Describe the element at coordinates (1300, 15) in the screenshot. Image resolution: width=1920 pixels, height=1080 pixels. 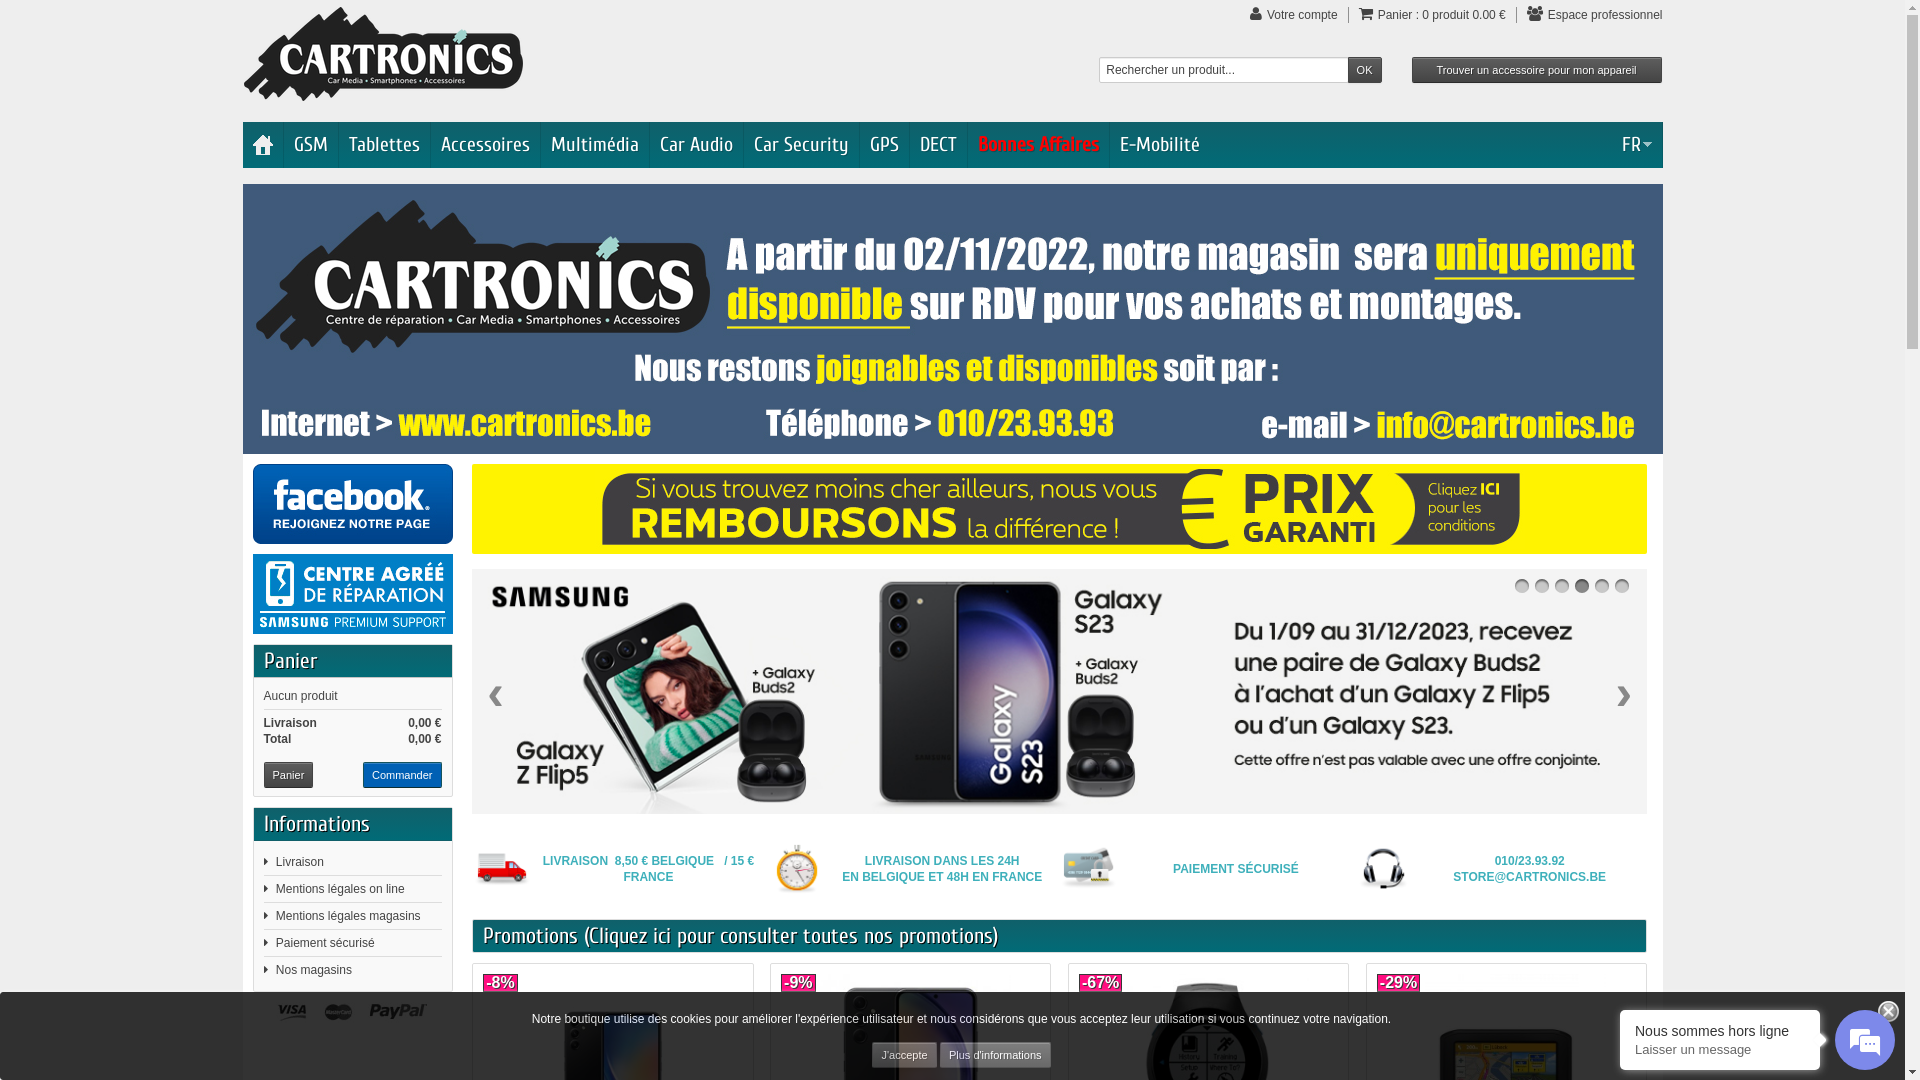
I see `Votre compte` at that location.